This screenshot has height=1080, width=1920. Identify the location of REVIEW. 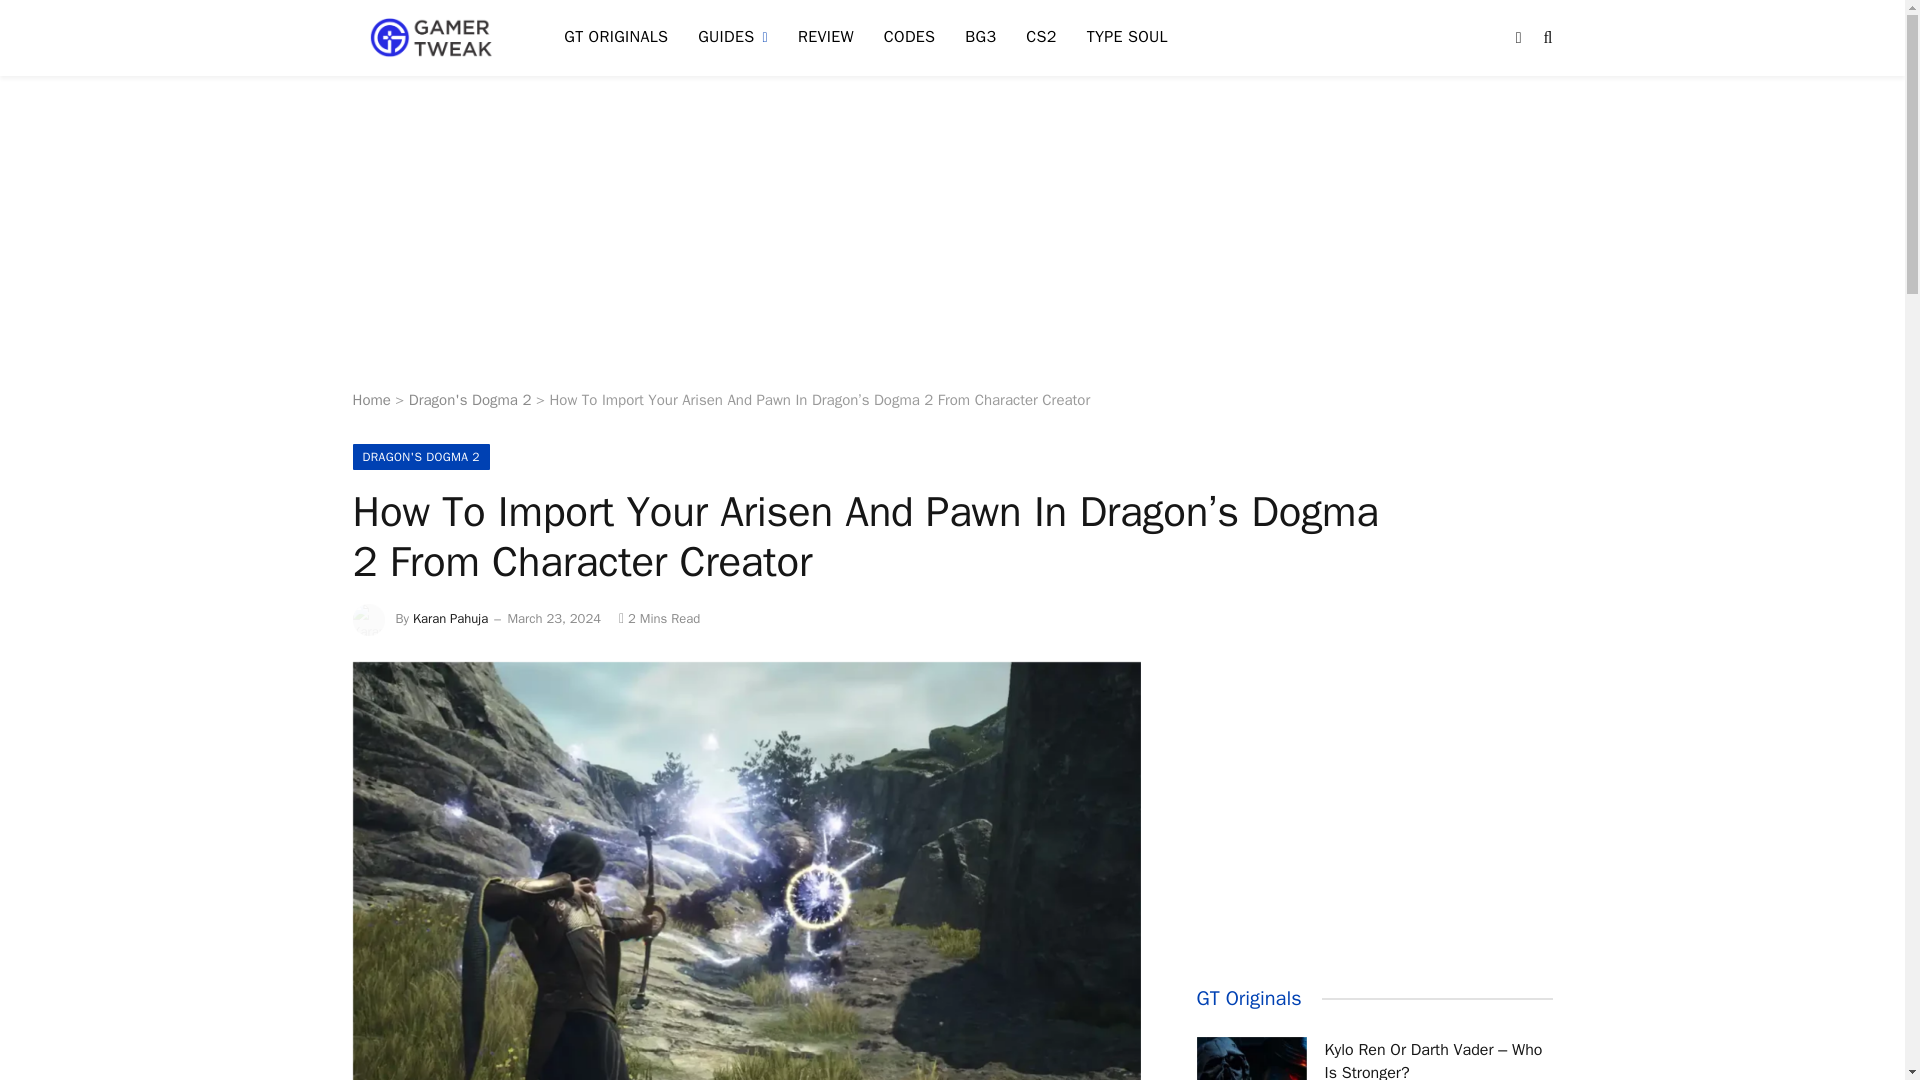
(826, 38).